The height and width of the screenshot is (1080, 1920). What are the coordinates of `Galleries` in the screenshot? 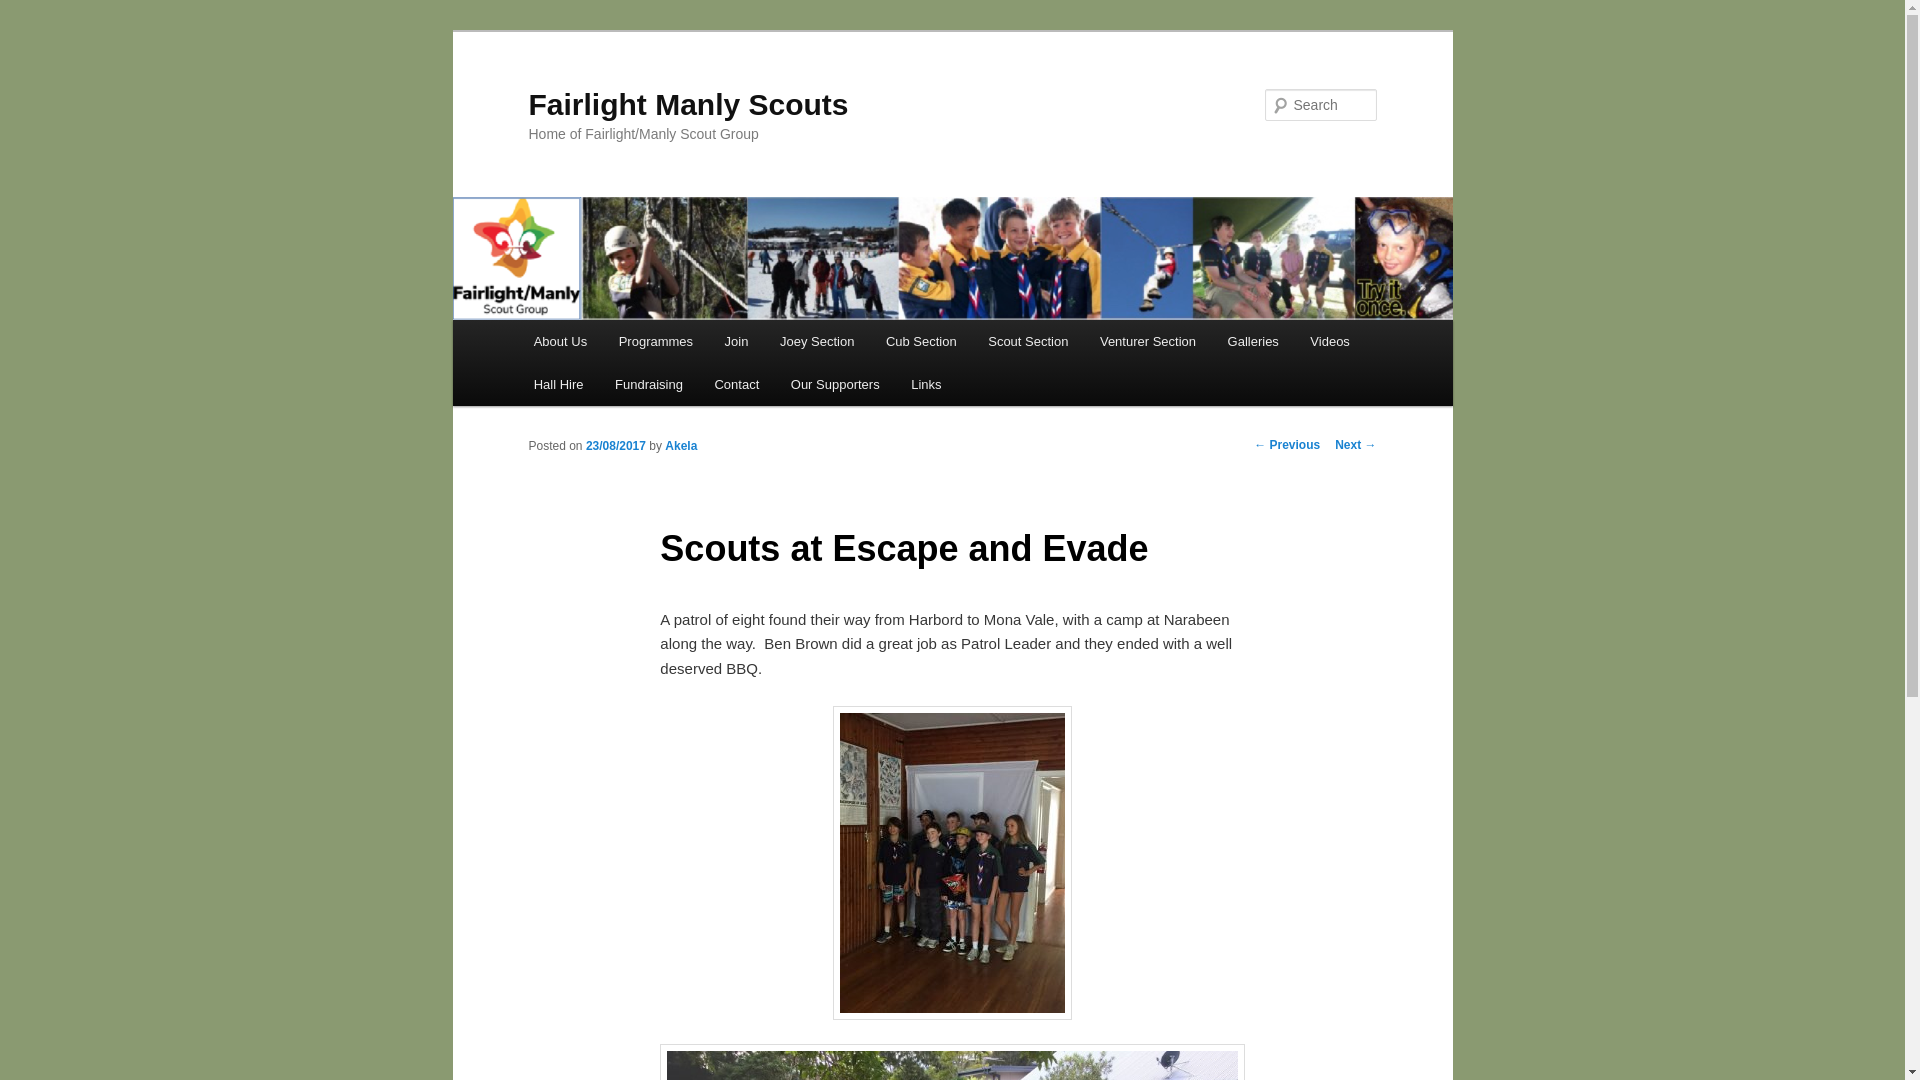 It's located at (1254, 342).